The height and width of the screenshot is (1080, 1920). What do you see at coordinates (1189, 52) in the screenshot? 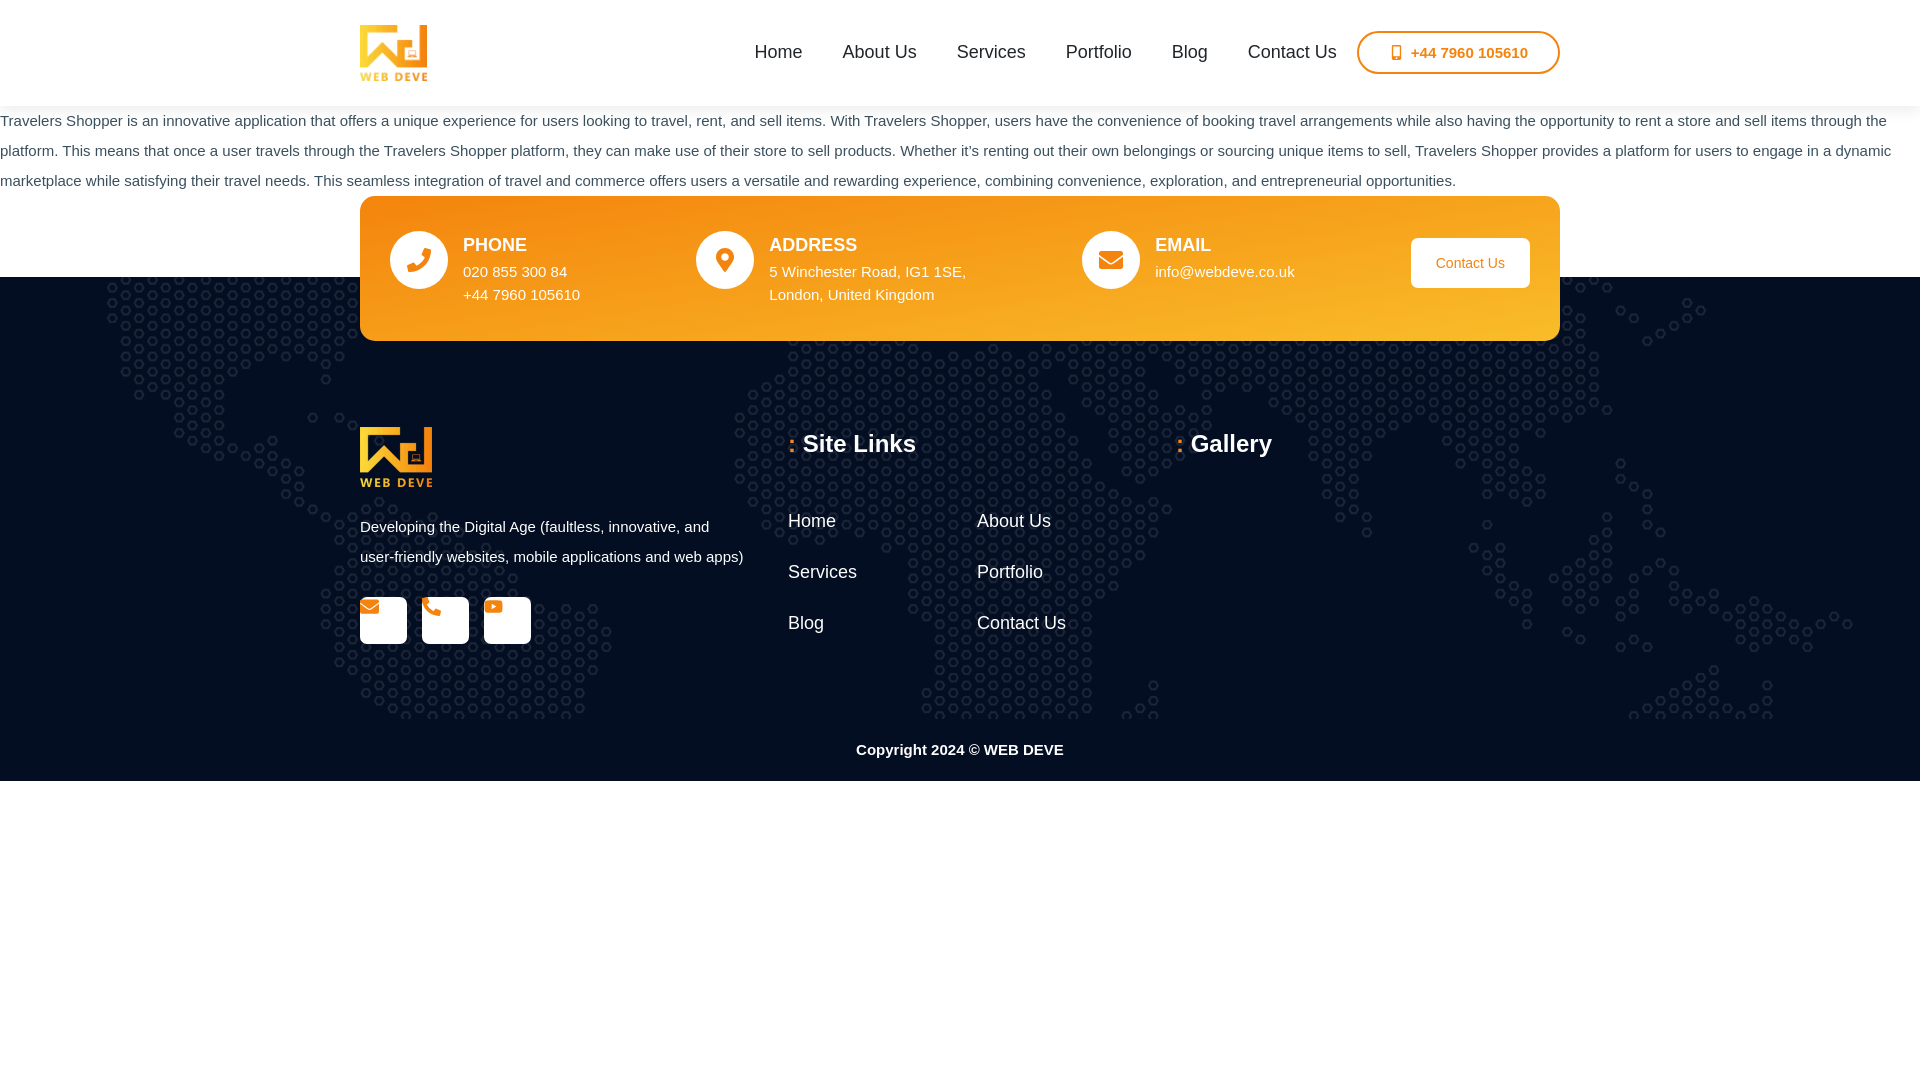
I see `Blog` at bounding box center [1189, 52].